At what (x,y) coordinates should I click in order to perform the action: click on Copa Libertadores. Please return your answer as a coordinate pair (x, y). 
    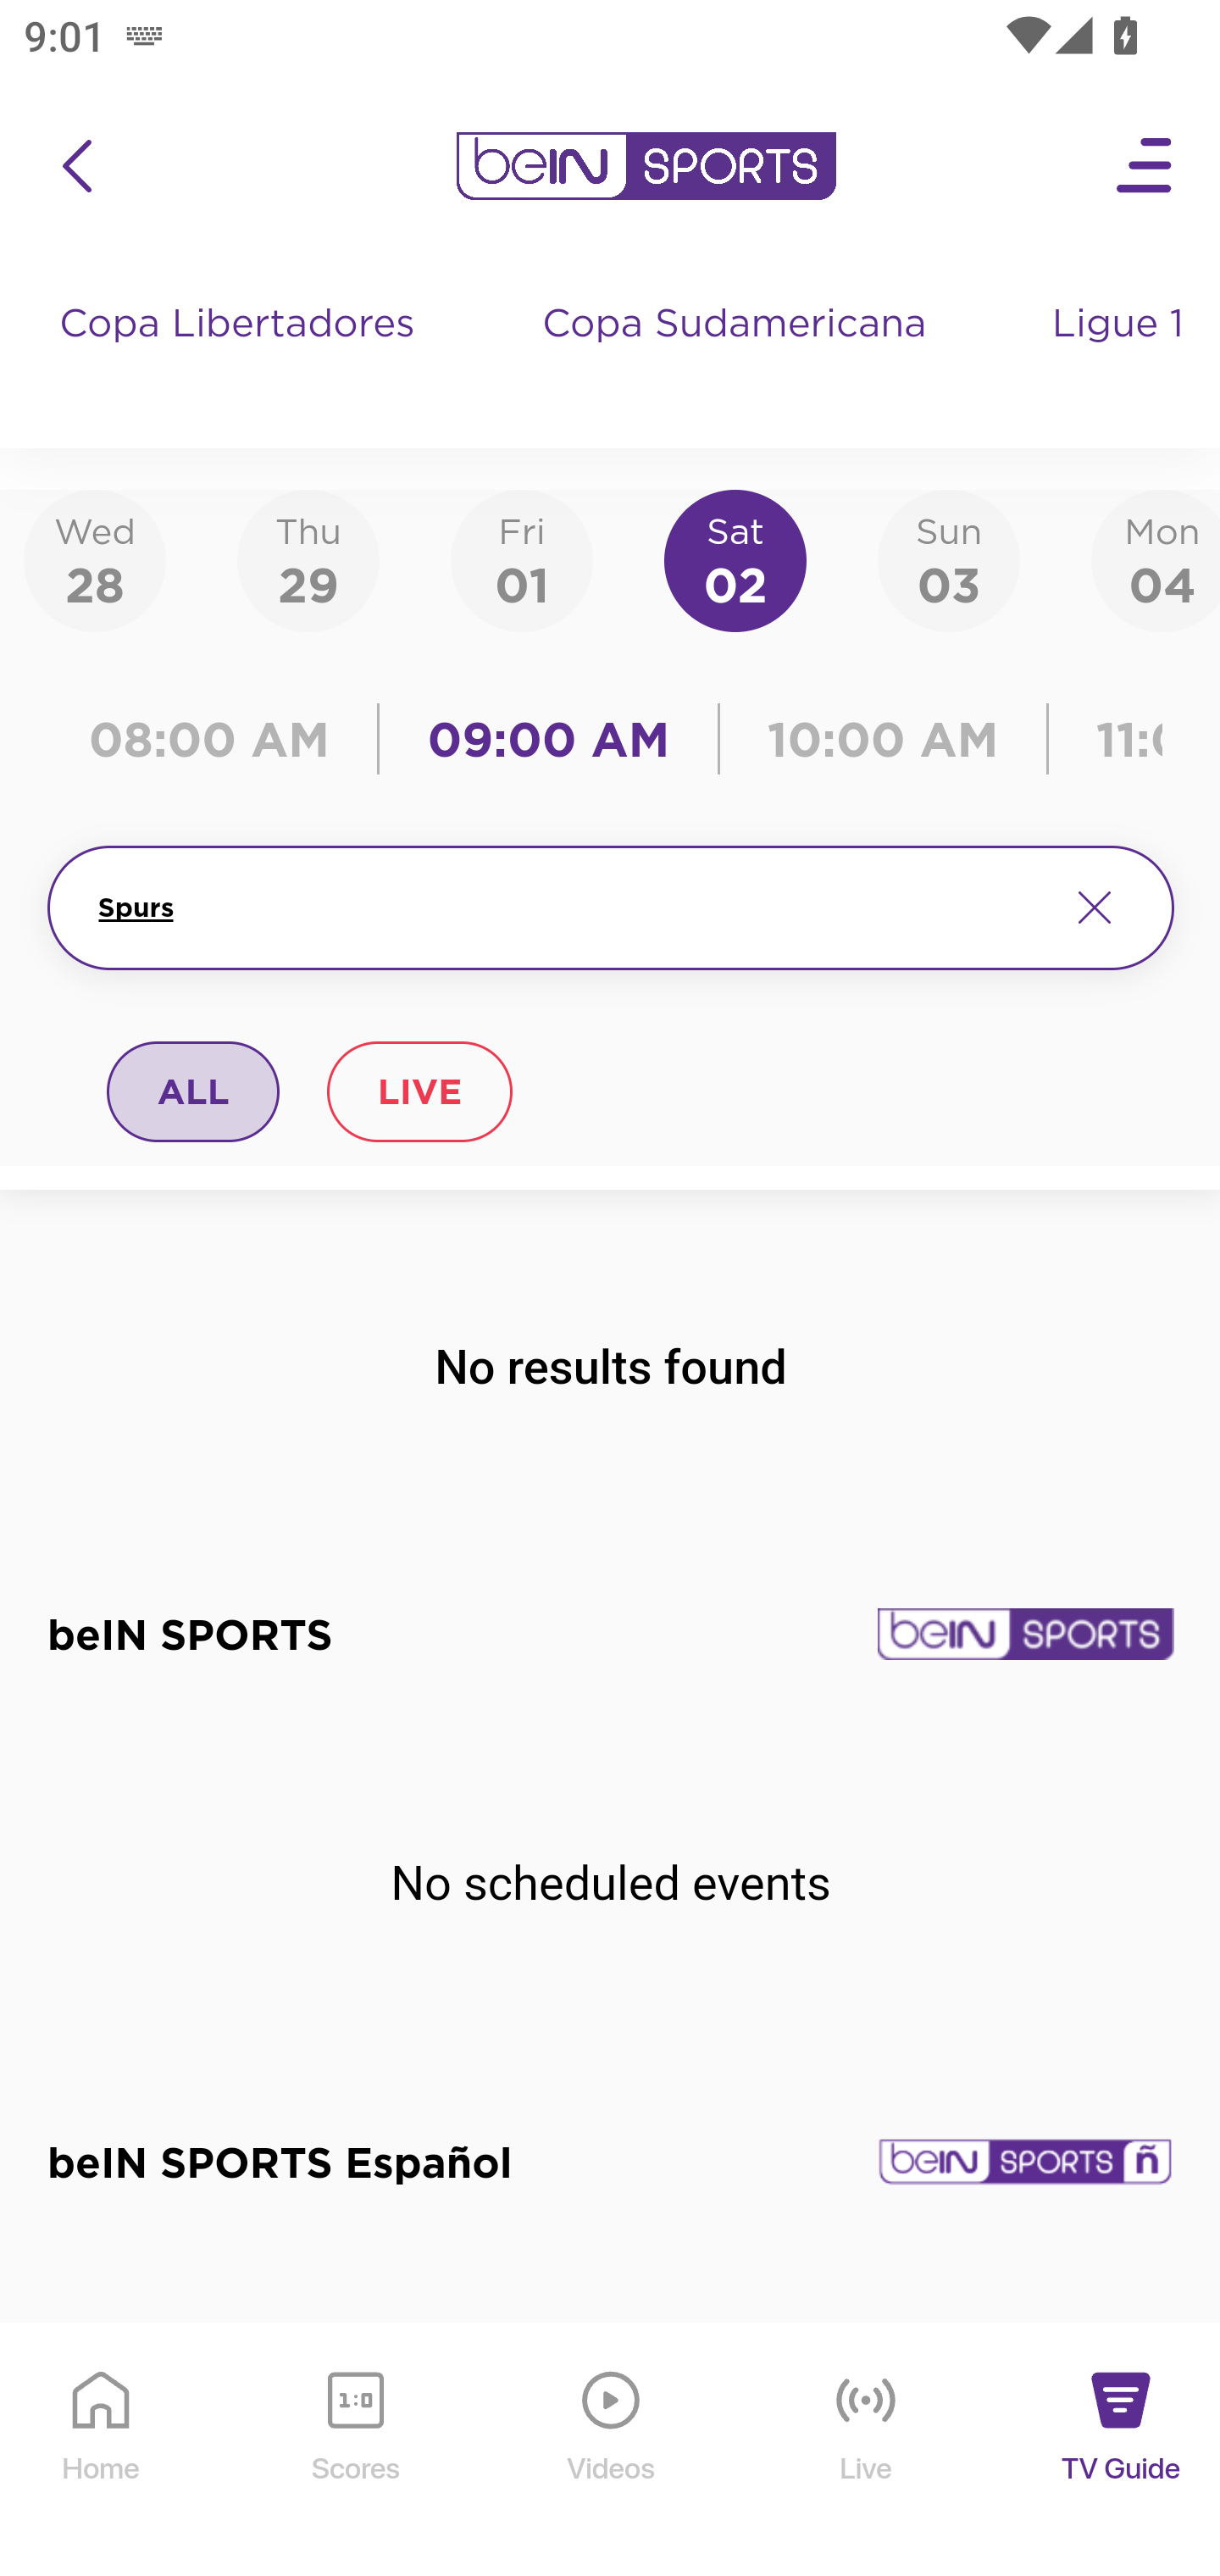
    Looking at the image, I should click on (241, 356).